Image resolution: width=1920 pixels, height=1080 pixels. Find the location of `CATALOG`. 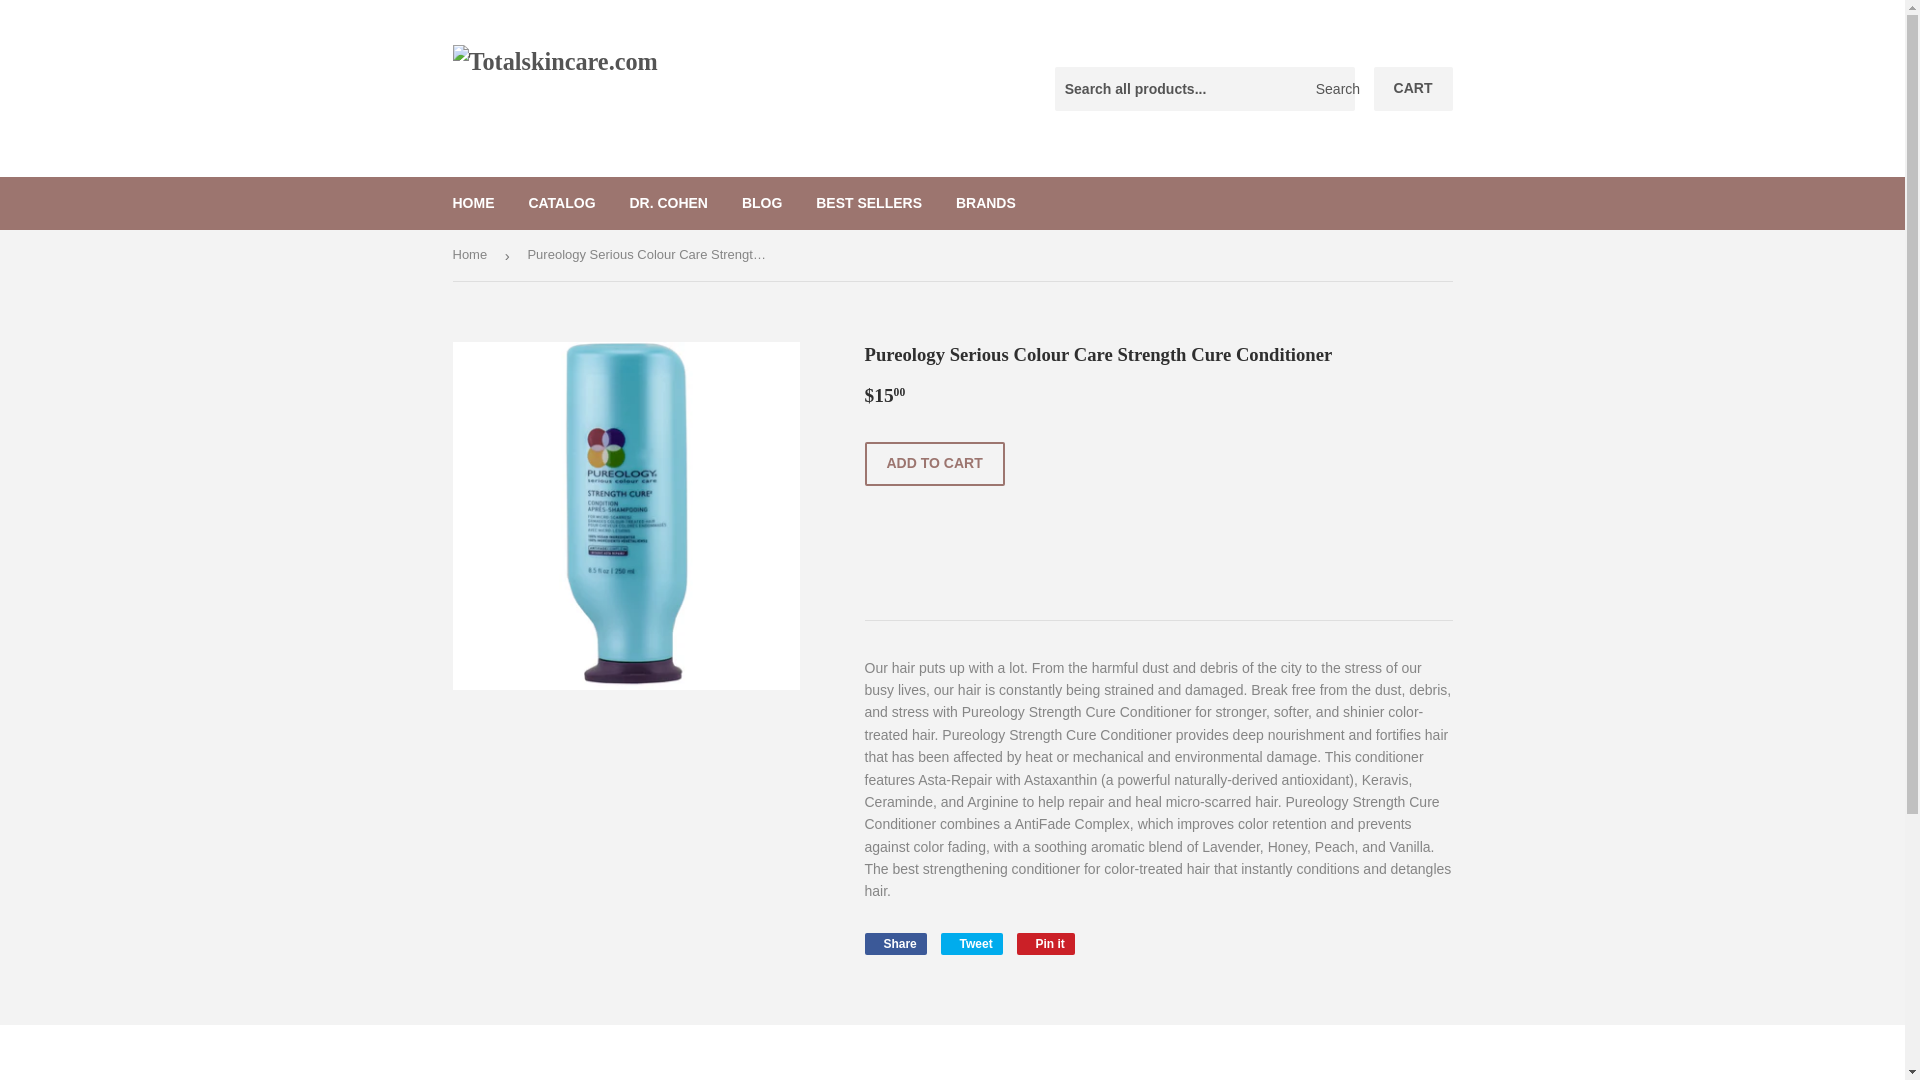

CATALOG is located at coordinates (561, 202).